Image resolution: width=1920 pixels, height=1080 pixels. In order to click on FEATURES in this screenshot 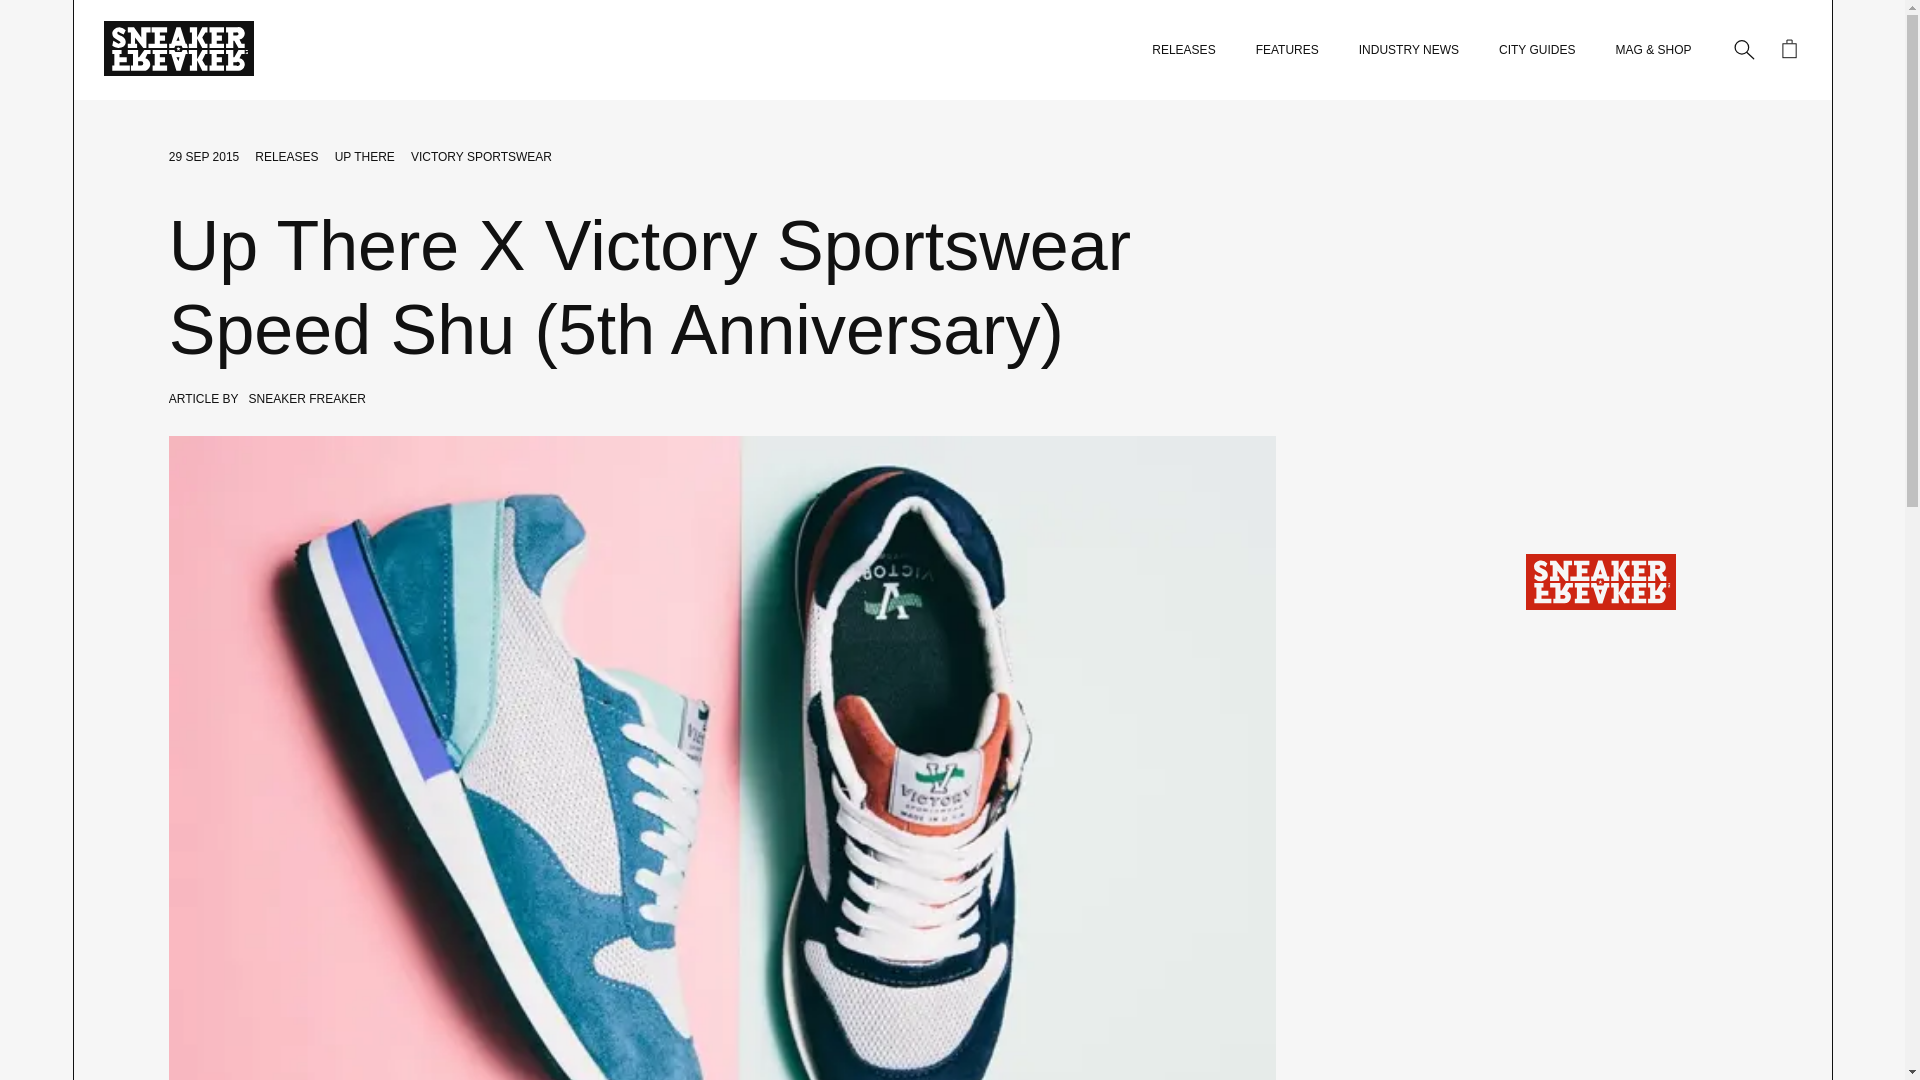, I will do `click(1287, 50)`.